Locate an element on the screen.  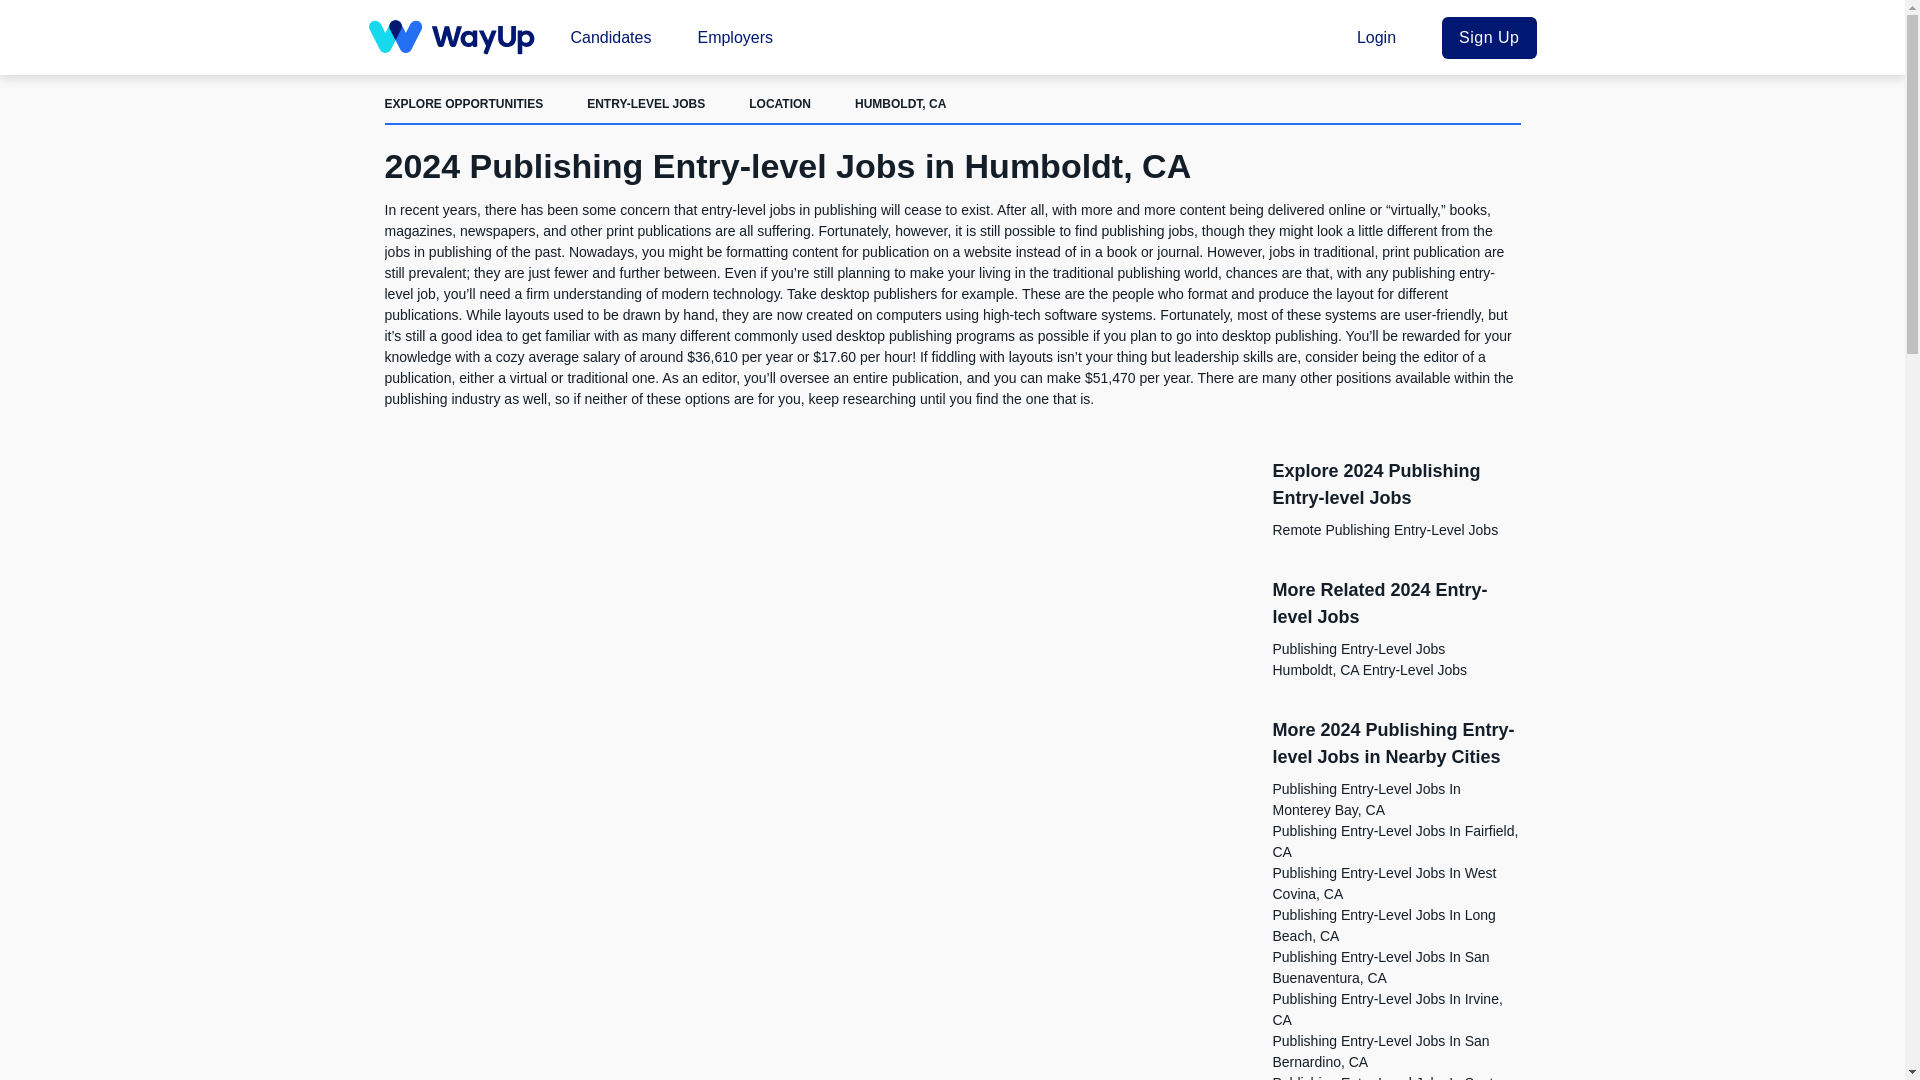
Sign Up is located at coordinates (1488, 37).